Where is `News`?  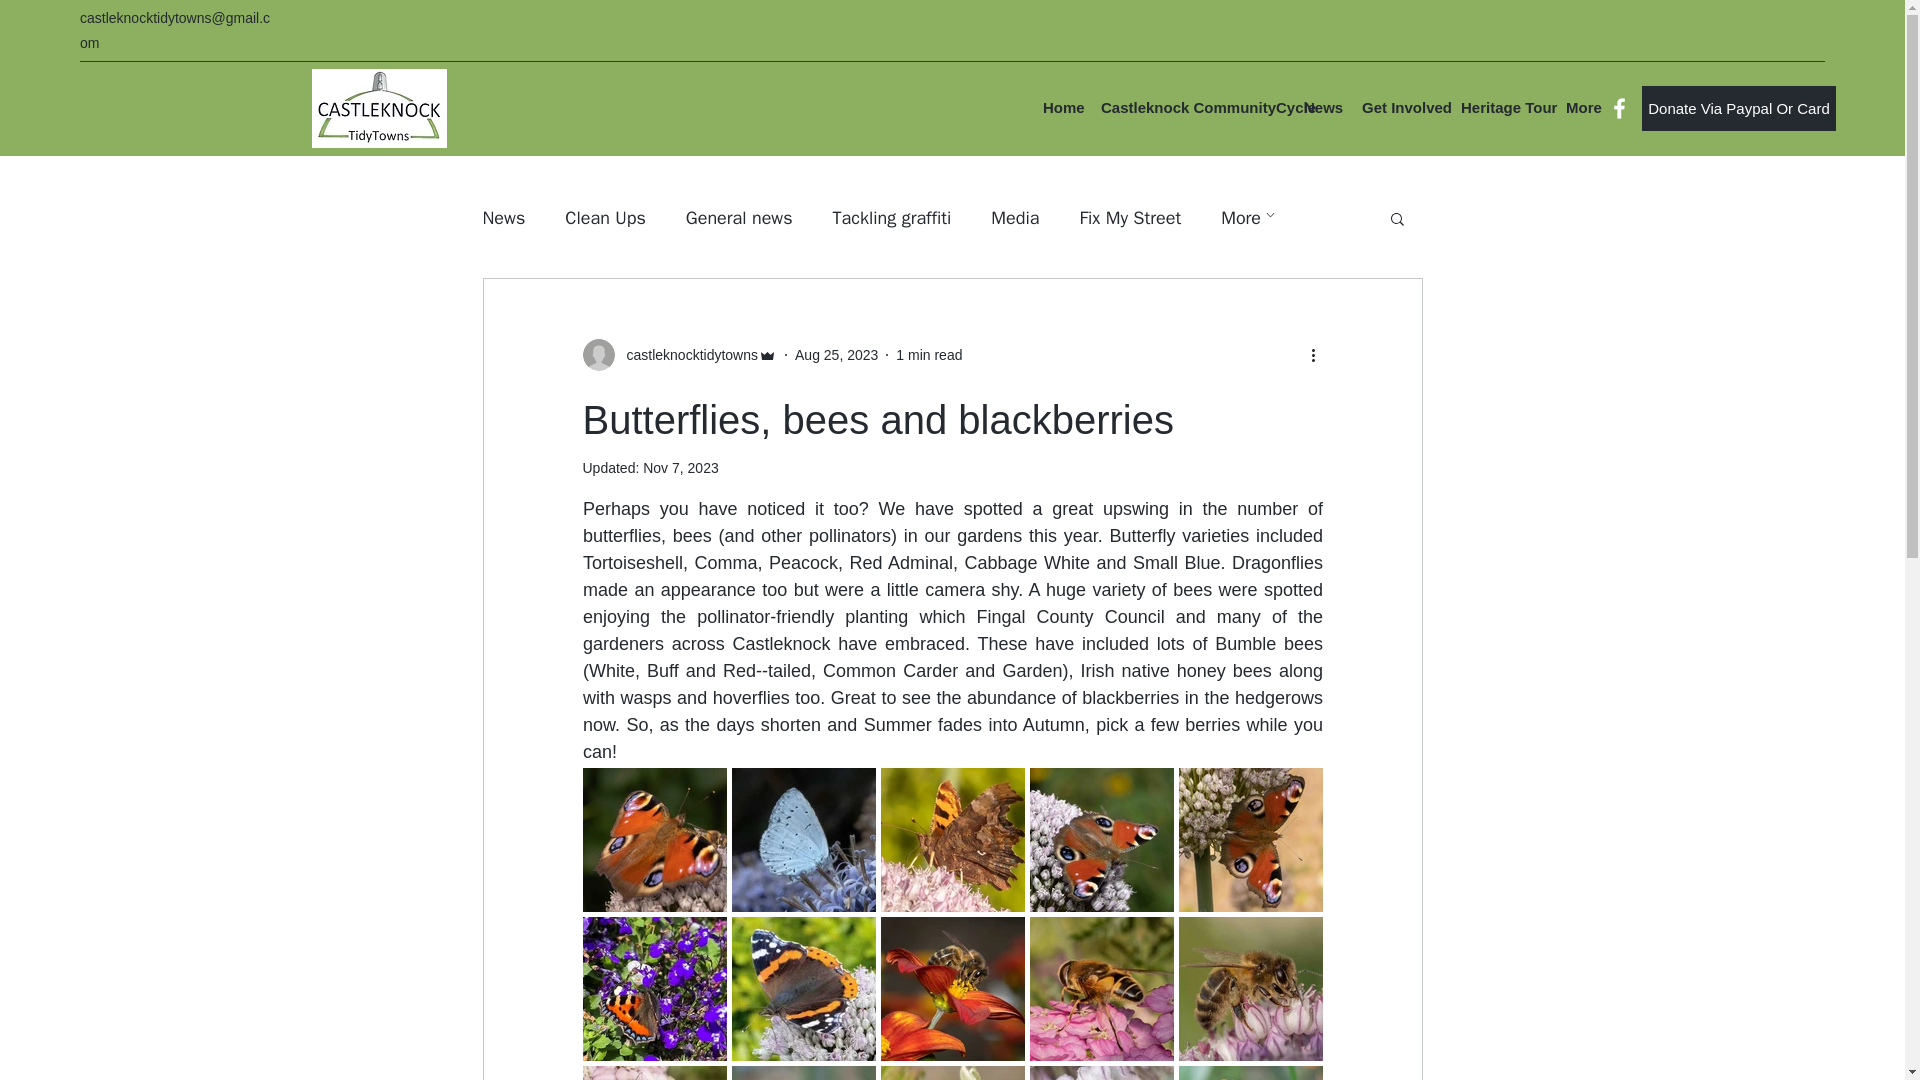 News is located at coordinates (1322, 107).